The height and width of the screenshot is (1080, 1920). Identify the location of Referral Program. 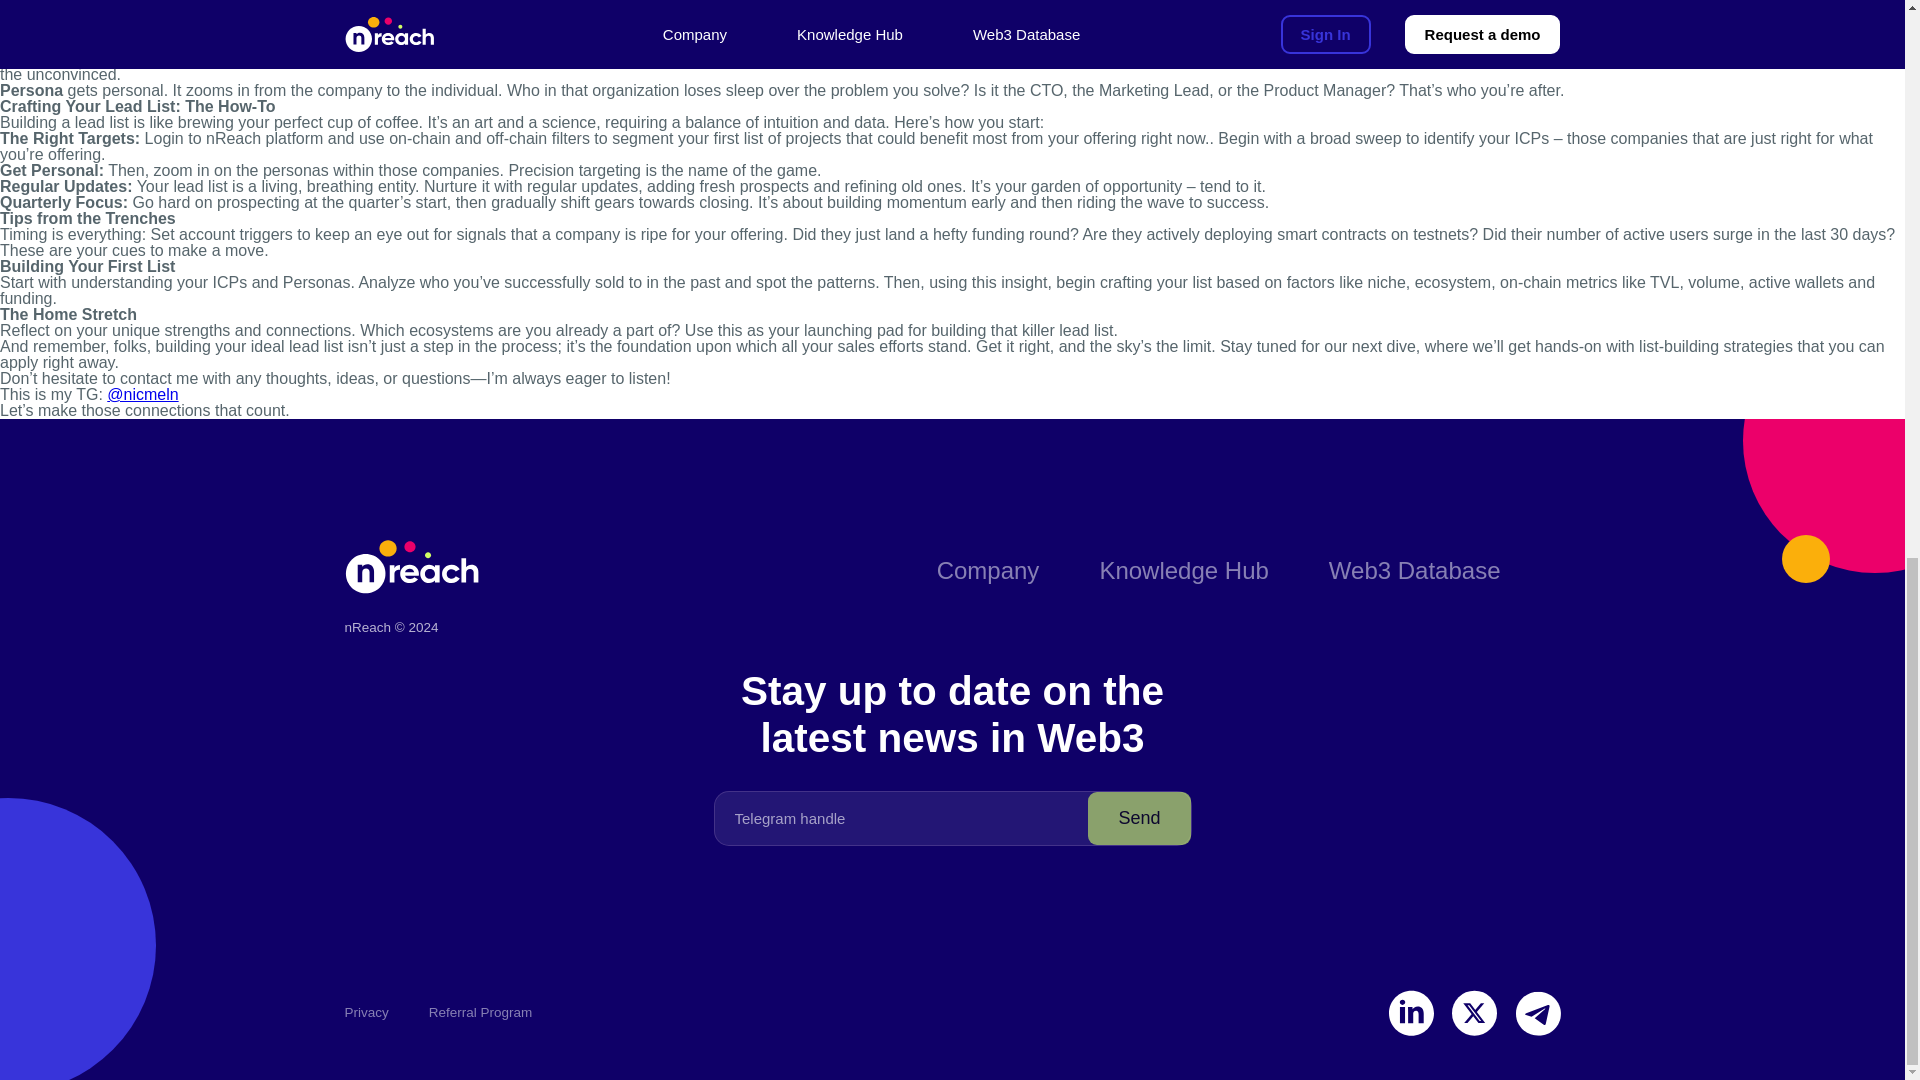
(480, 1013).